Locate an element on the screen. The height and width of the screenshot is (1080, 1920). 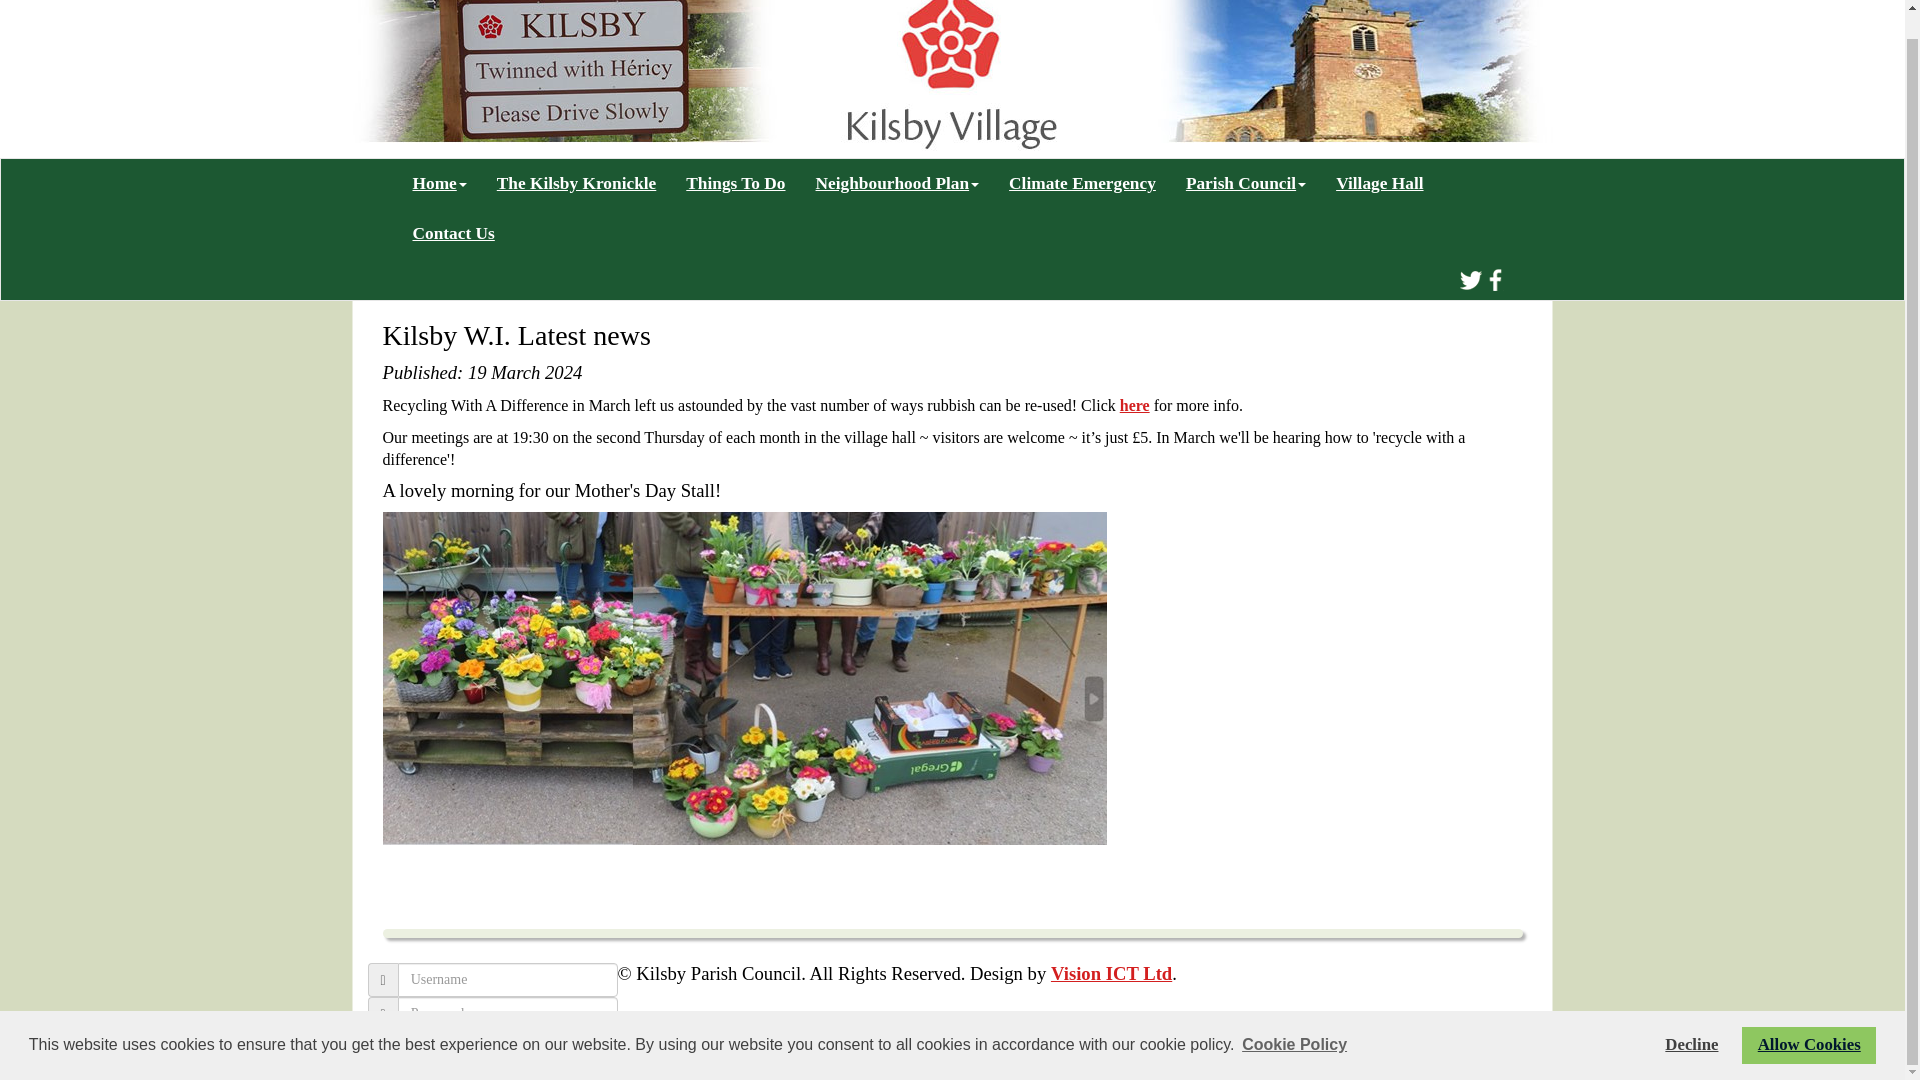
Home is located at coordinates (439, 184).